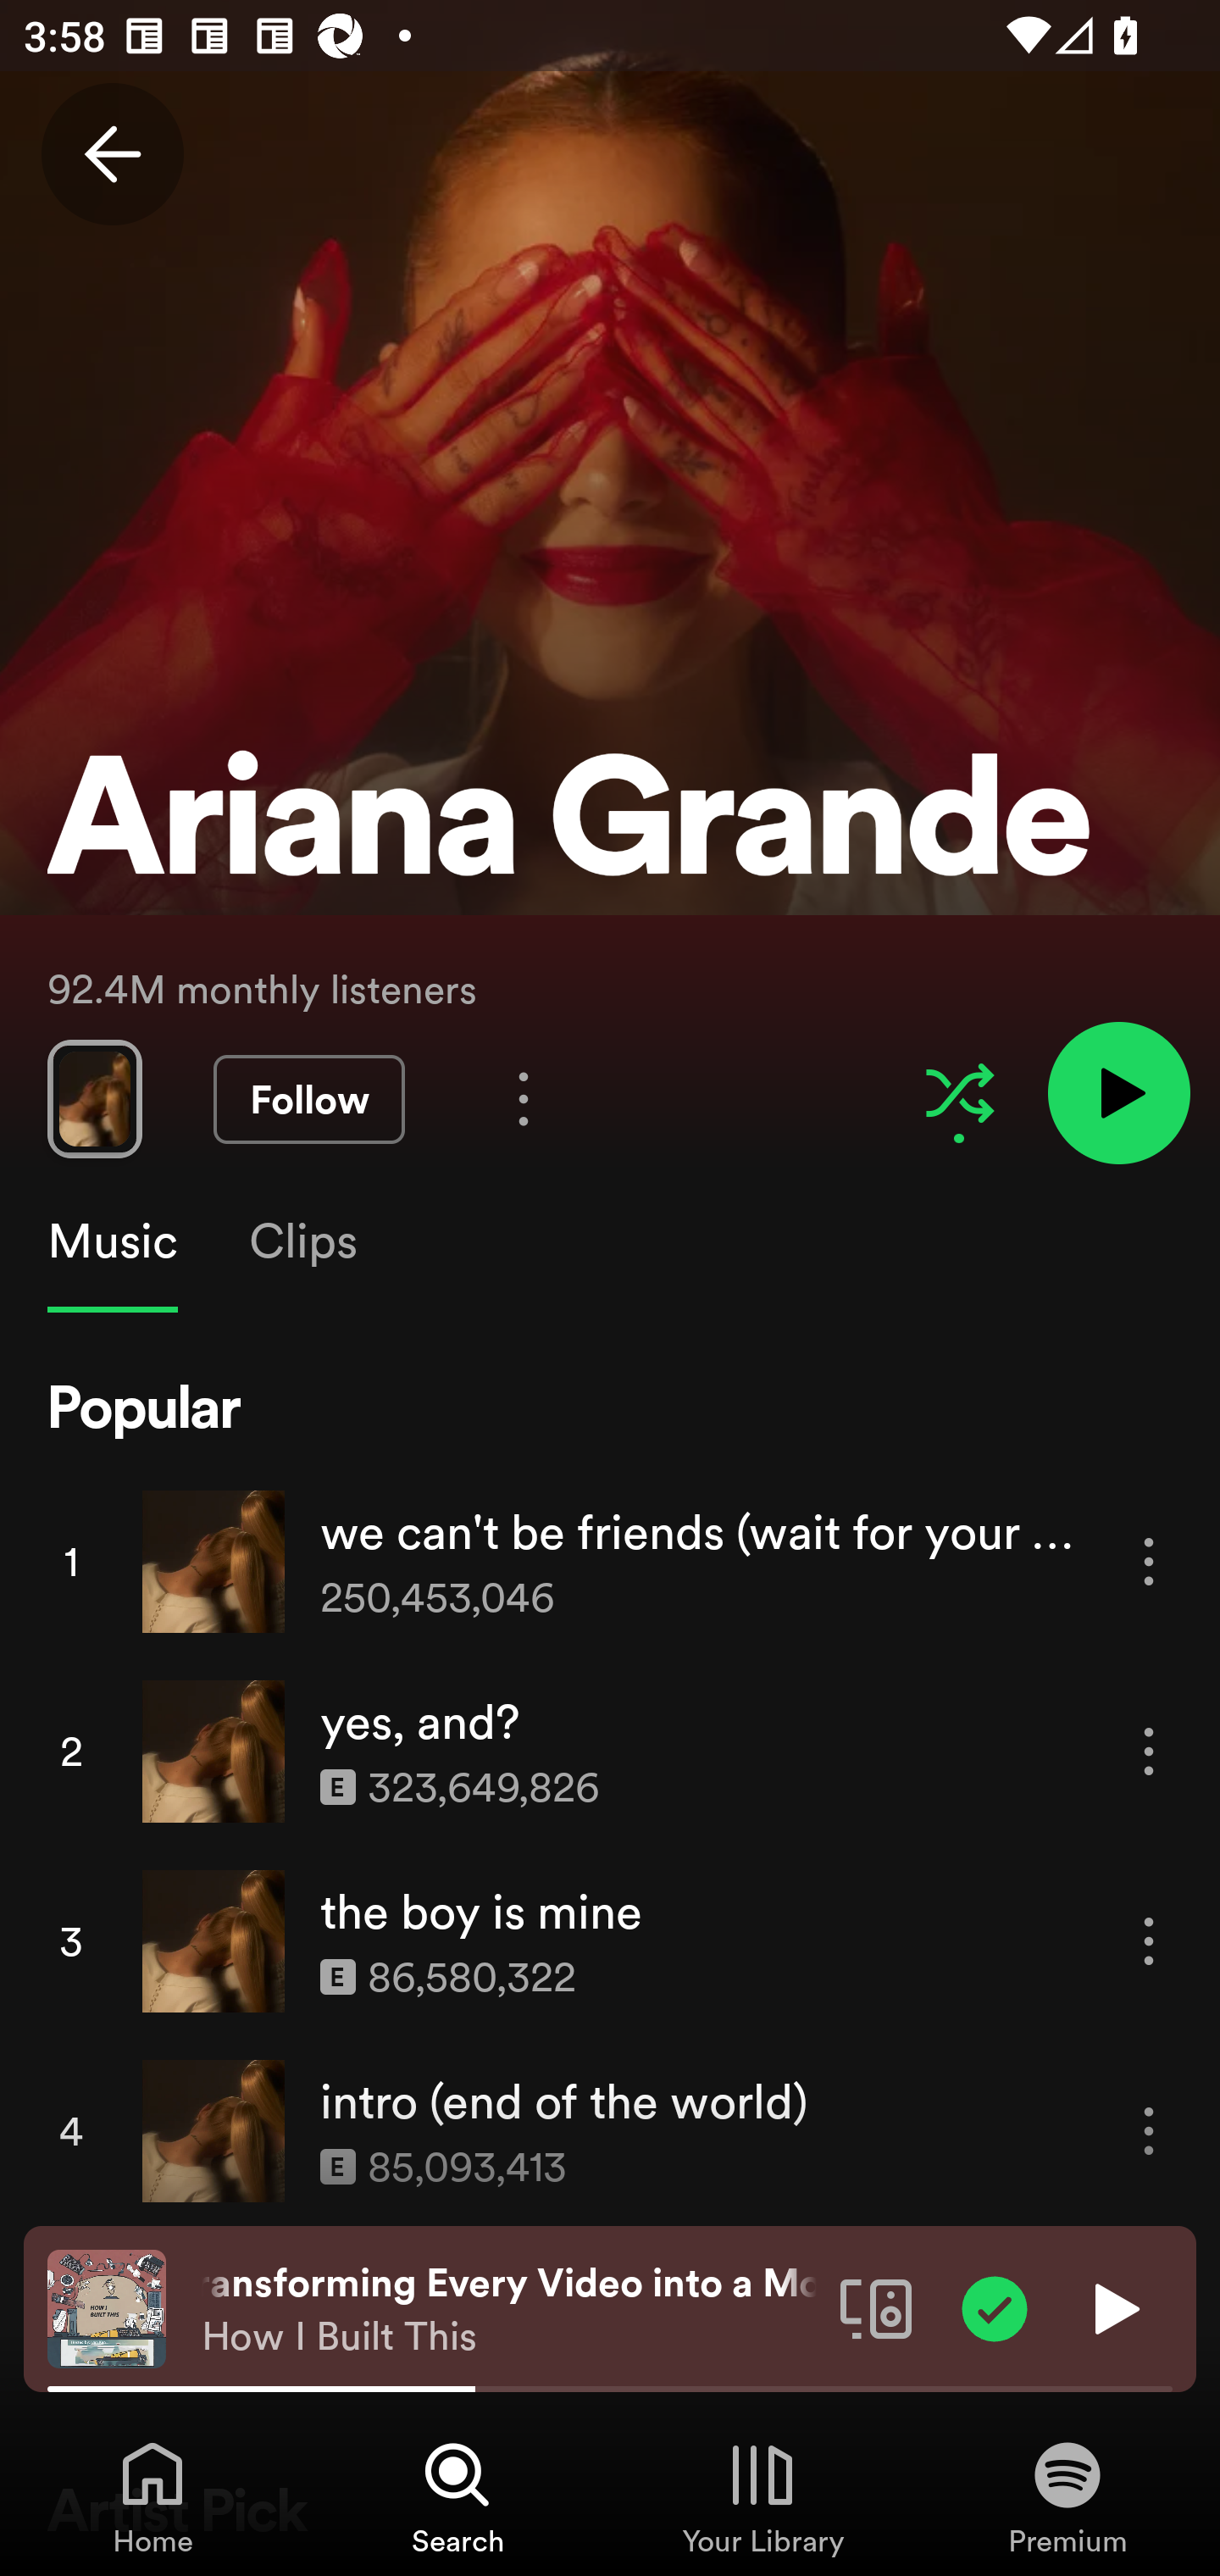 This screenshot has height=2576, width=1220. What do you see at coordinates (1149, 2132) in the screenshot?
I see `More options for song intro (end of the world)` at bounding box center [1149, 2132].